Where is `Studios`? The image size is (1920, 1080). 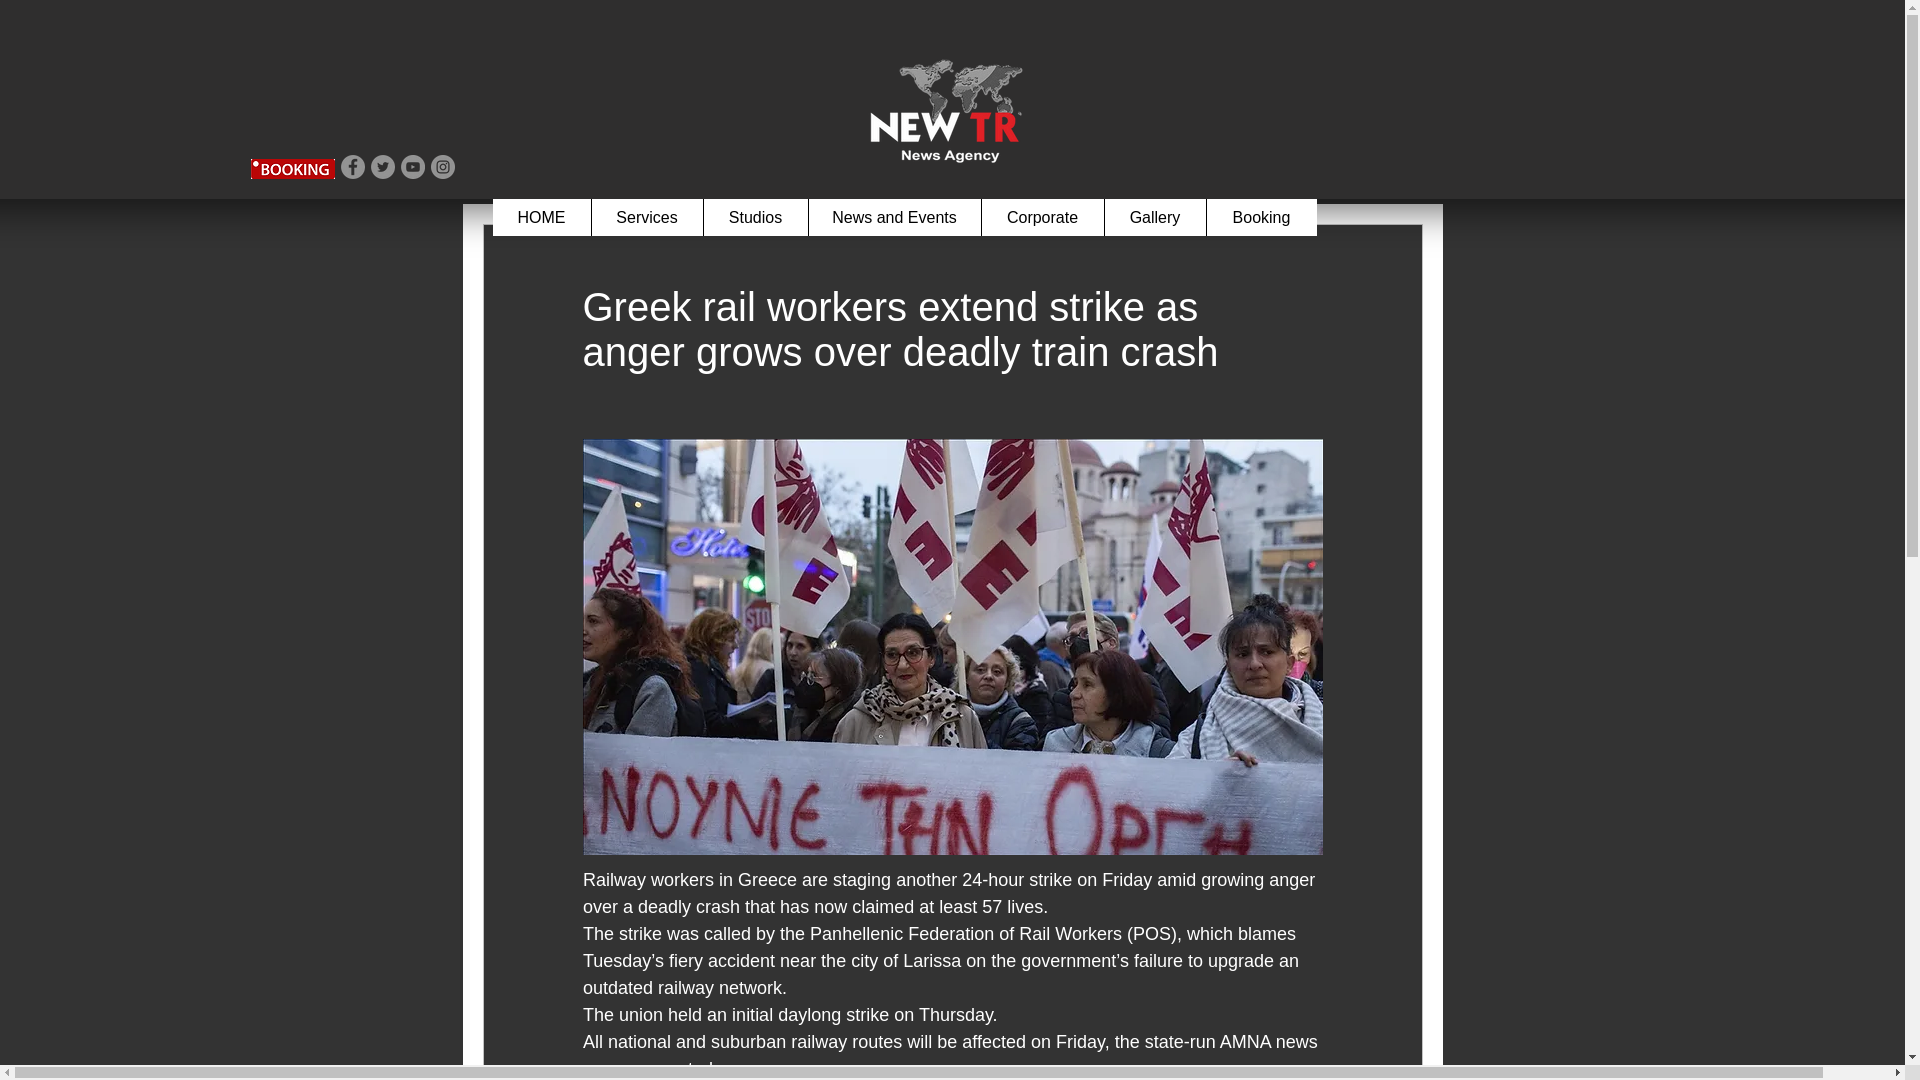 Studios is located at coordinates (754, 217).